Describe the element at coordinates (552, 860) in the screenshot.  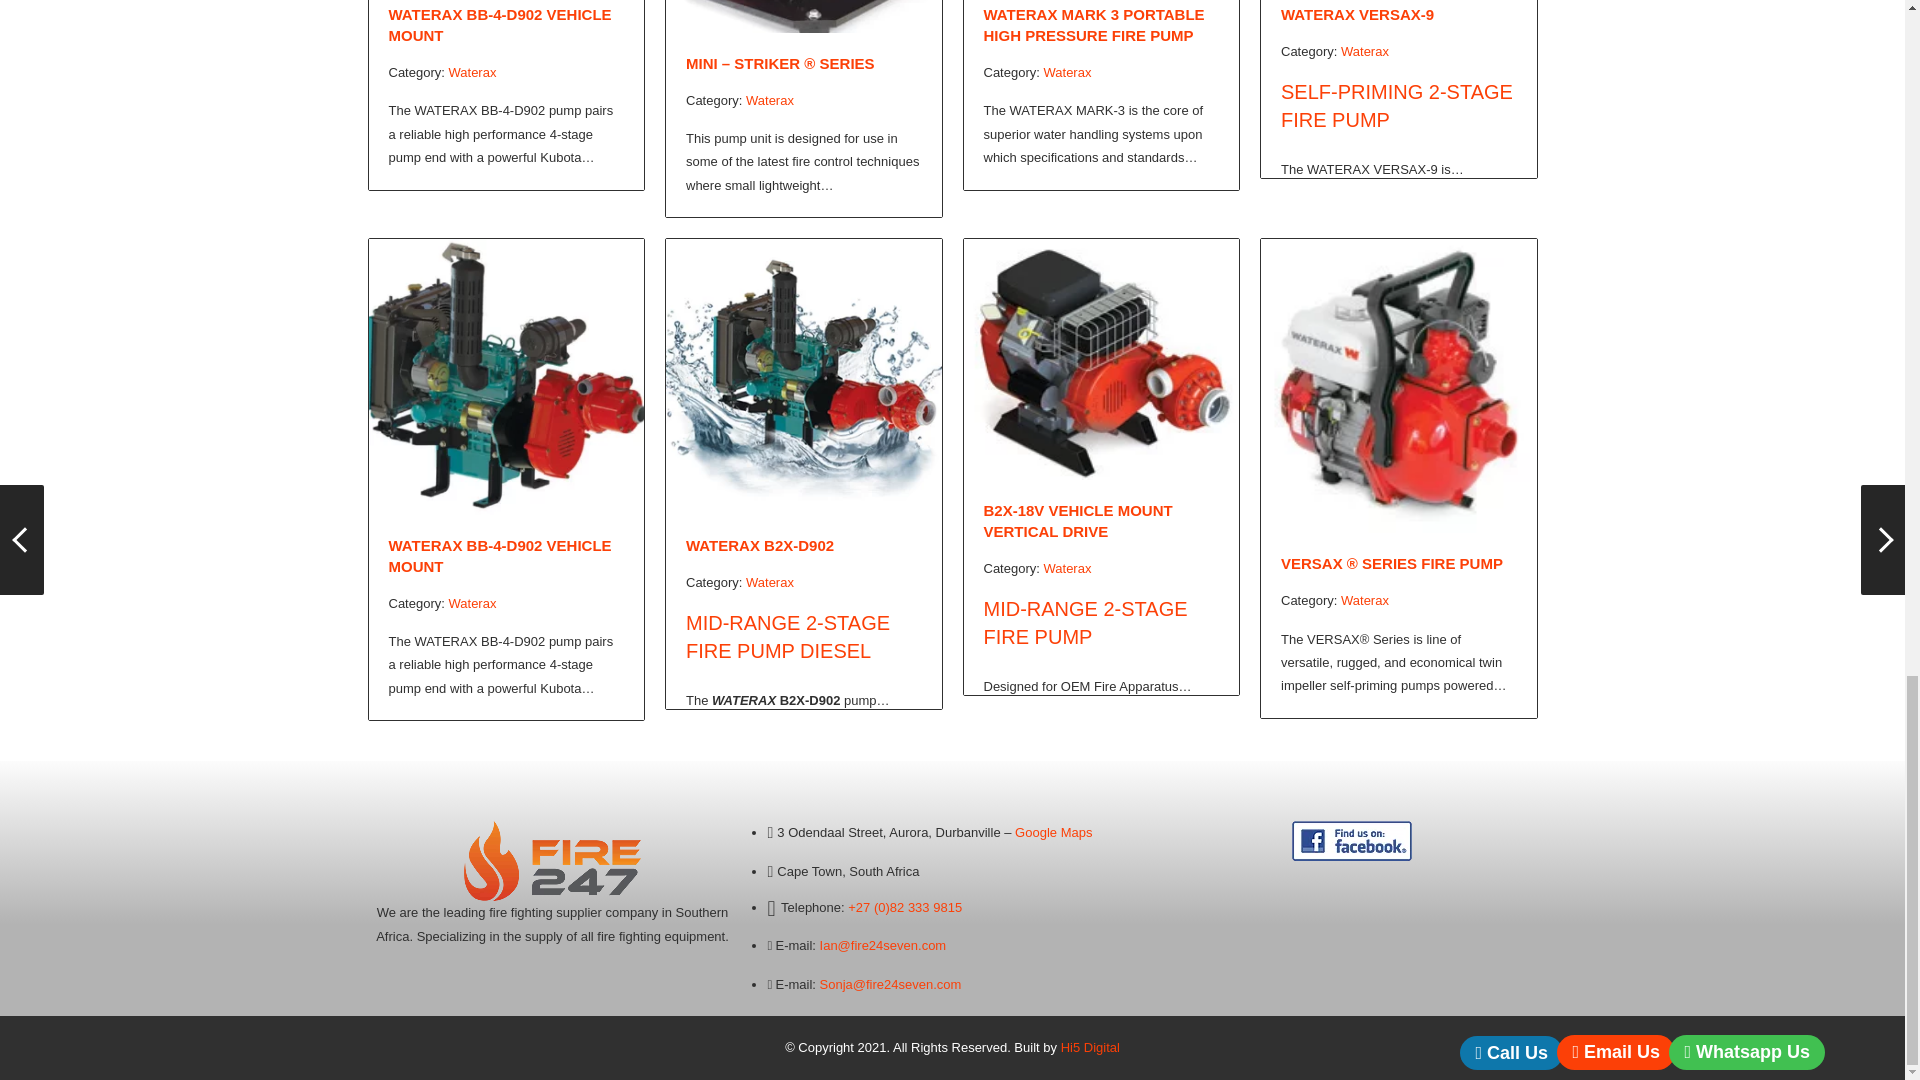
I see `websitelogo` at that location.